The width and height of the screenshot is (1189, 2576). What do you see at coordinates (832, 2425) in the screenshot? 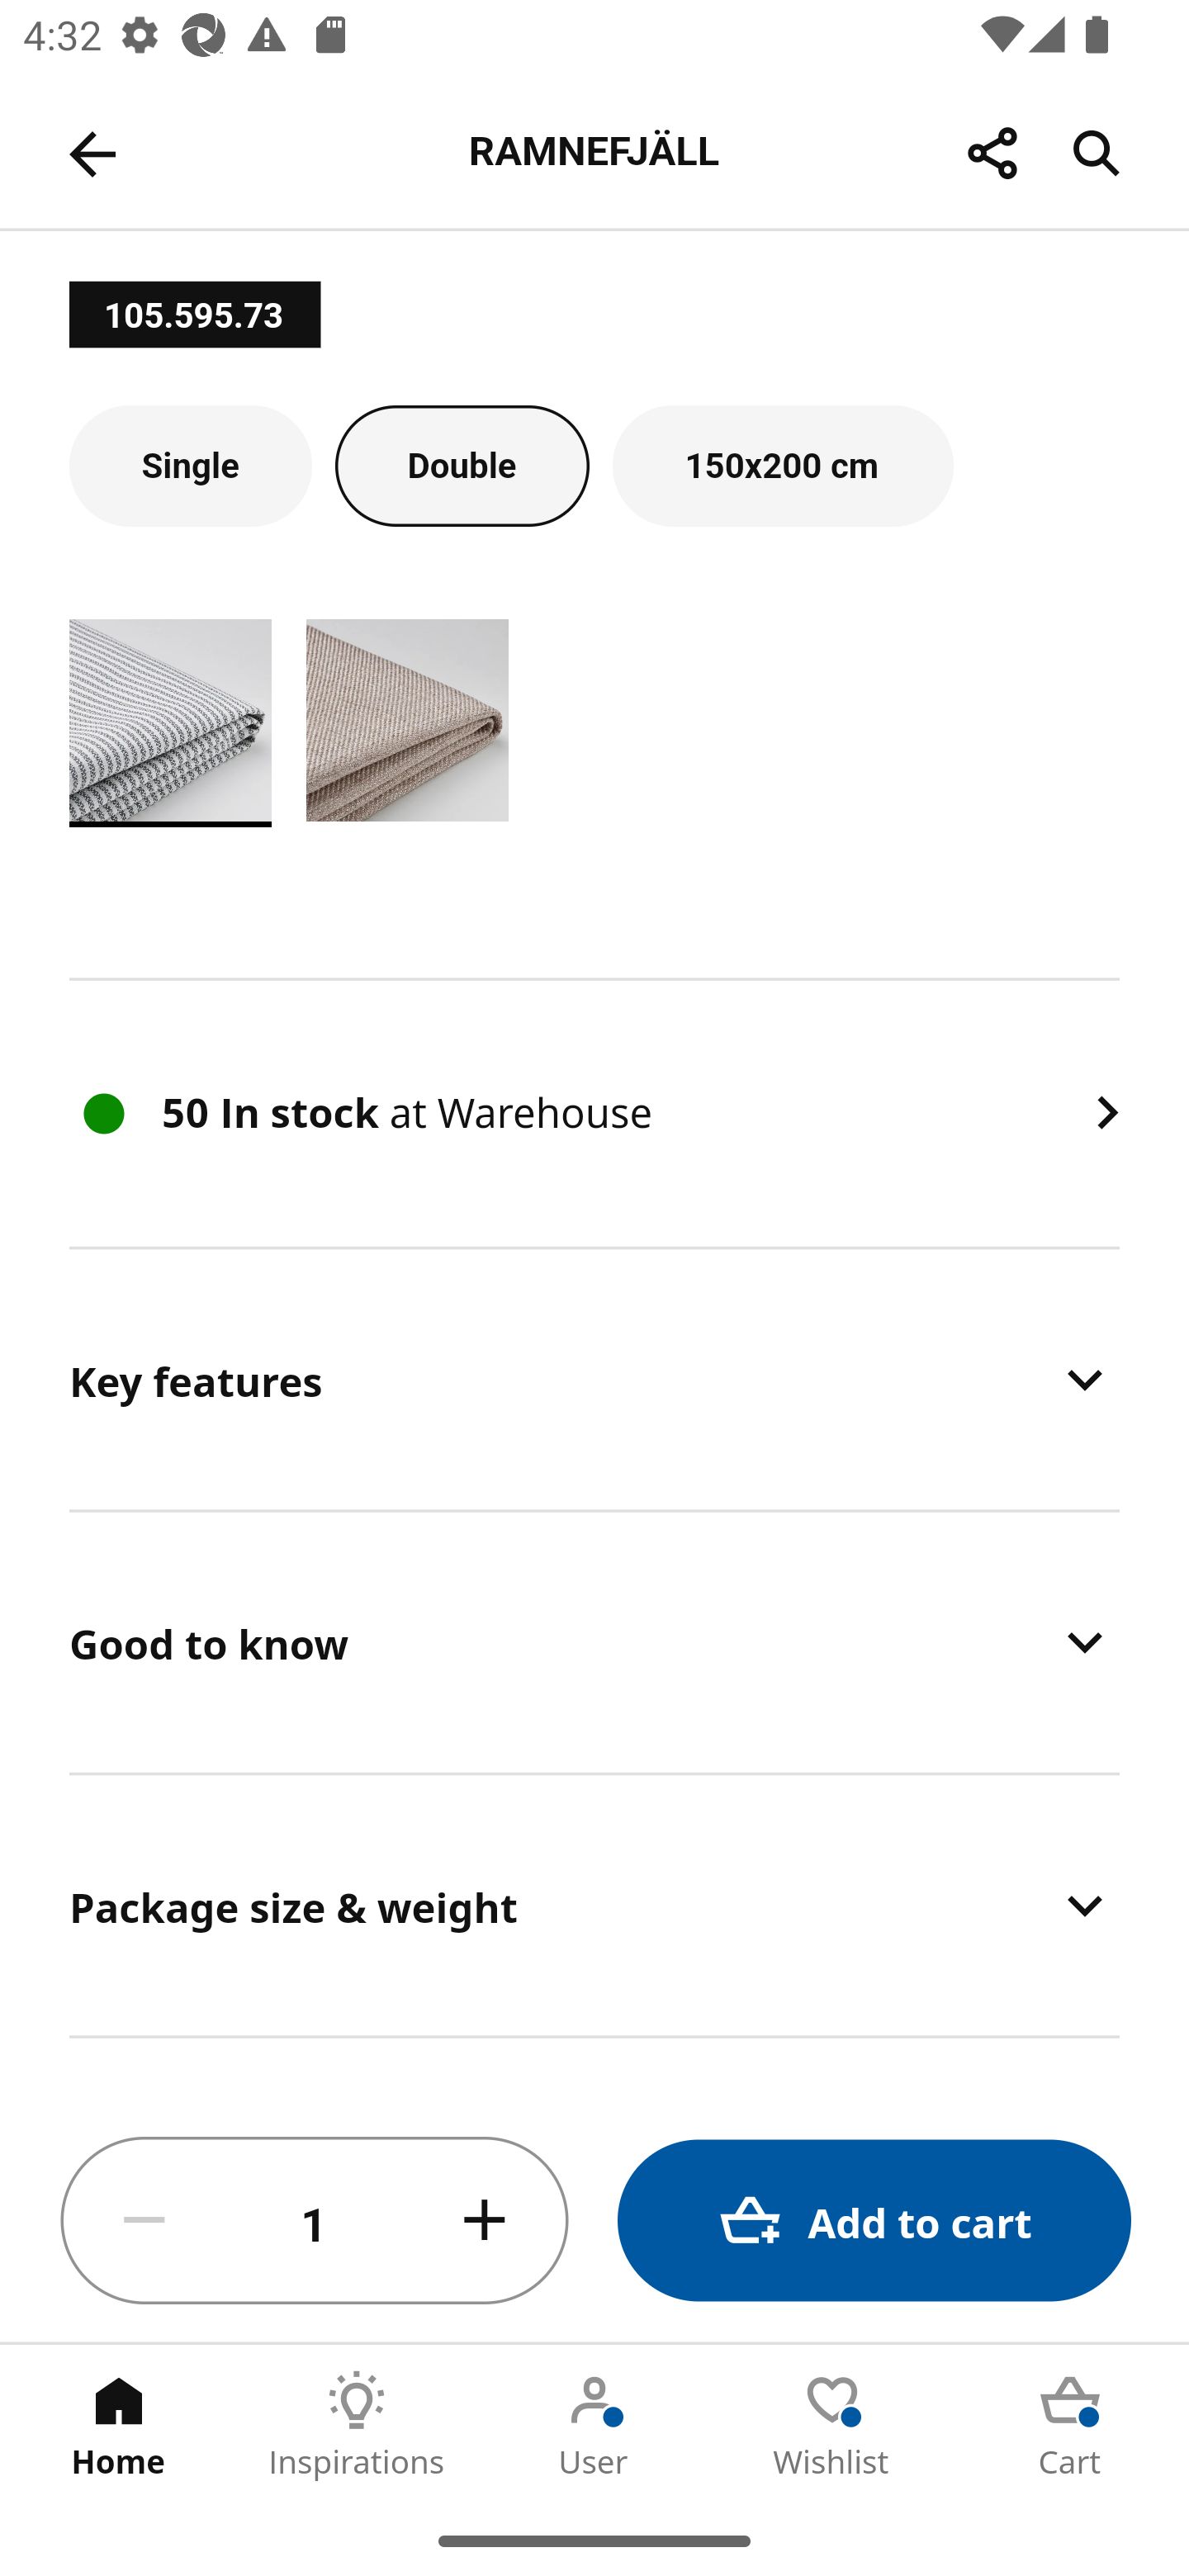
I see `Wishlist
Tab 4 of 5` at bounding box center [832, 2425].